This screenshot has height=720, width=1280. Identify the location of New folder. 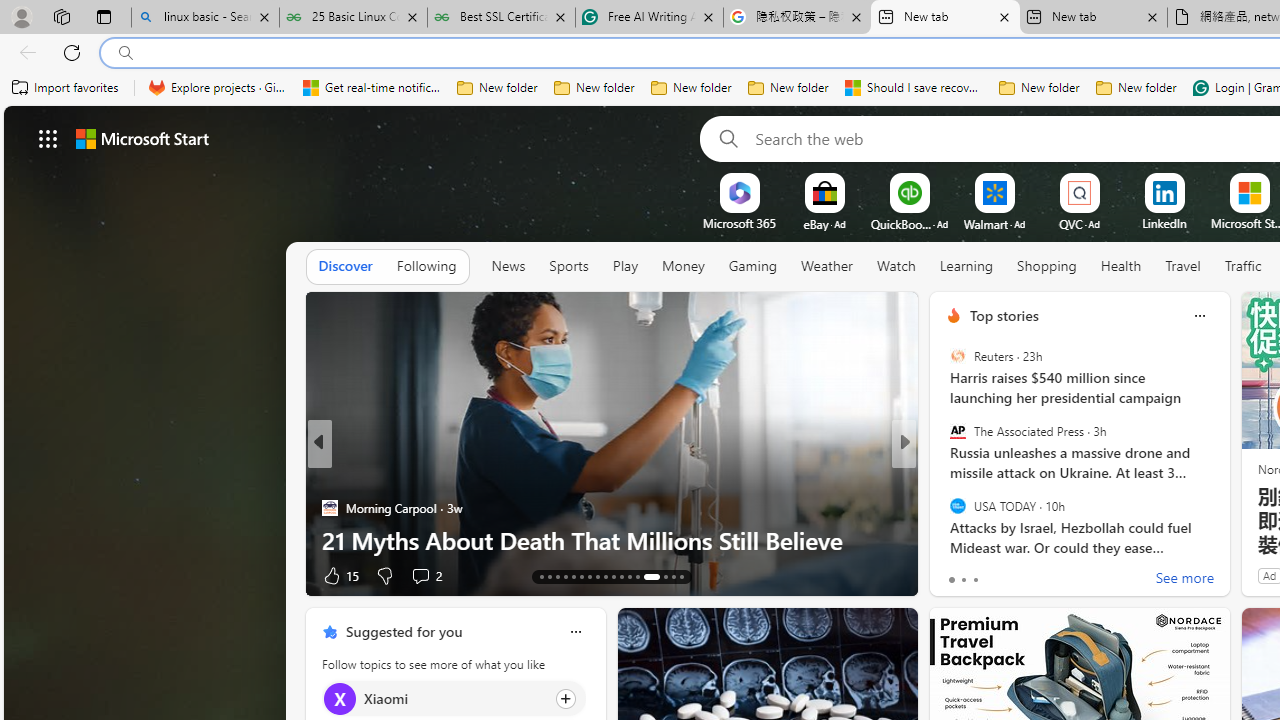
(1136, 88).